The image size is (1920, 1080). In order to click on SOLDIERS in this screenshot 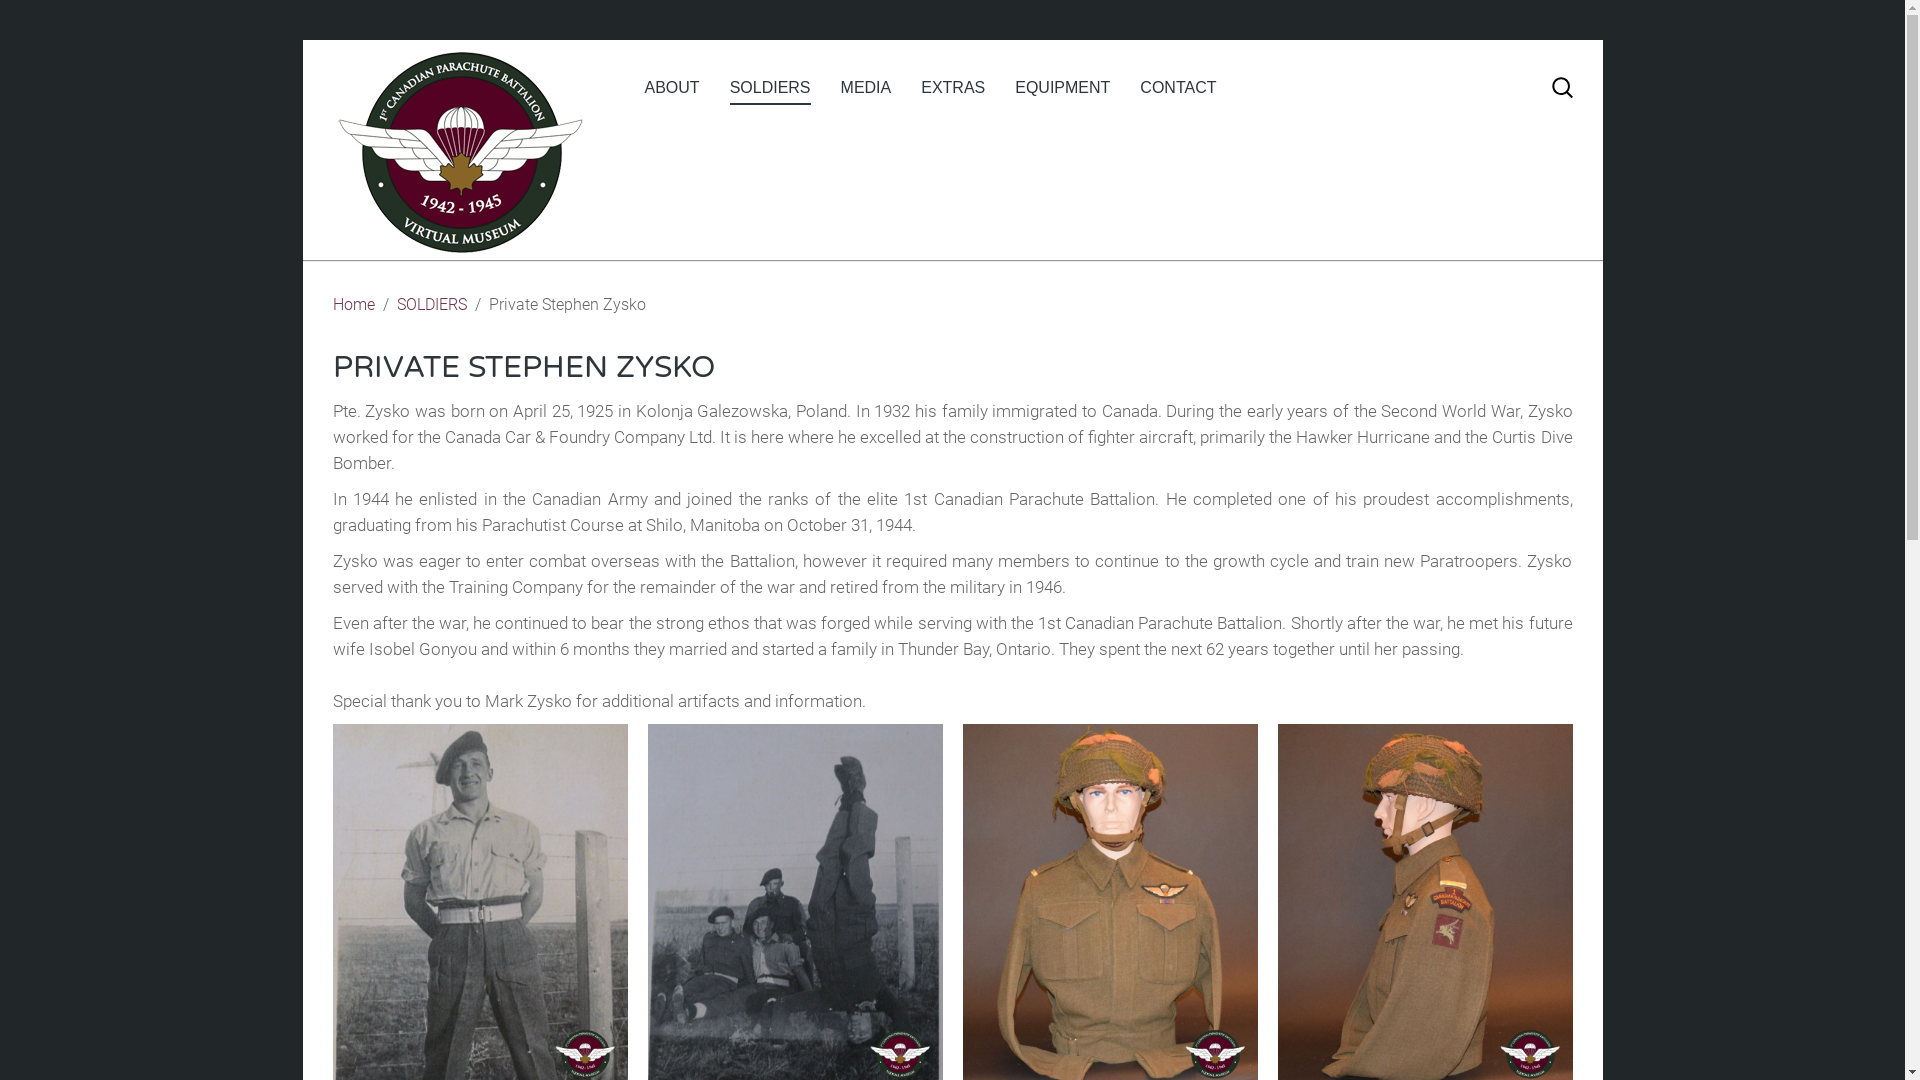, I will do `click(431, 305)`.